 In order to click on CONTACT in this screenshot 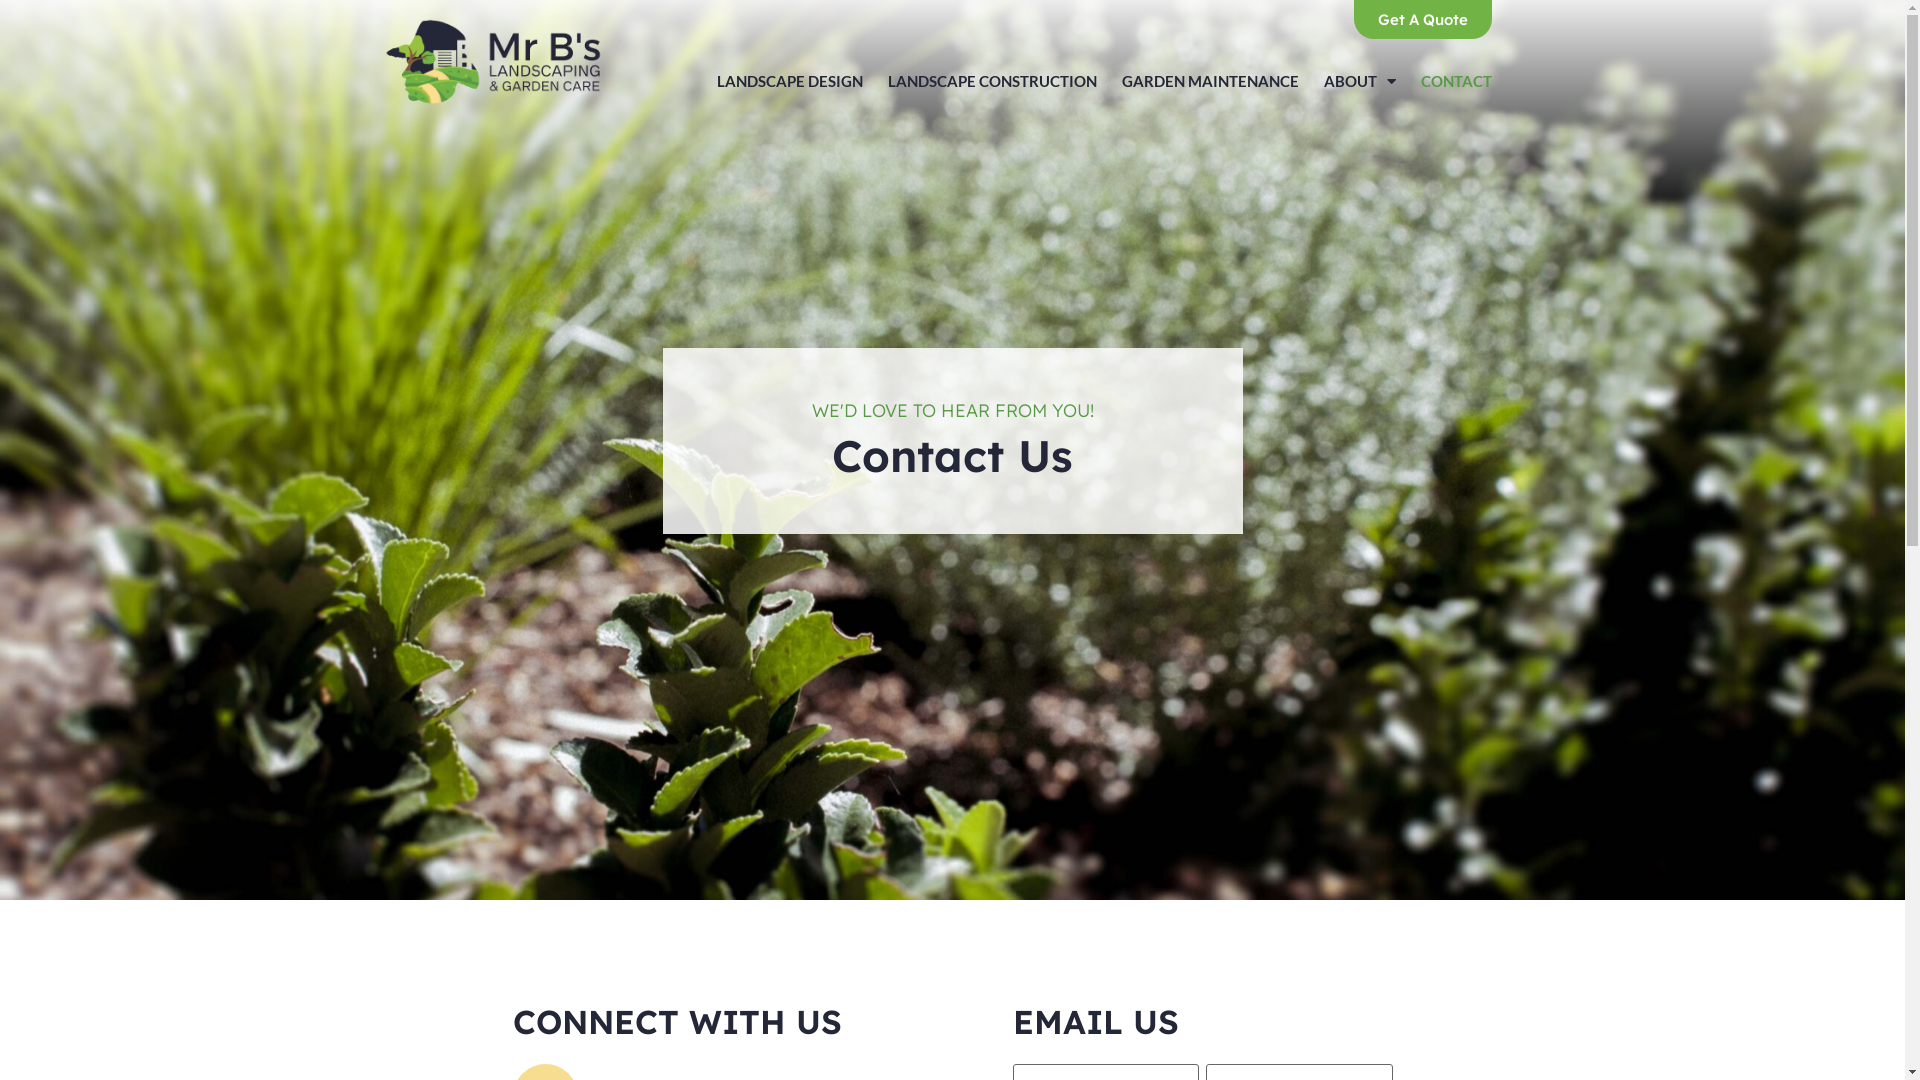, I will do `click(1456, 81)`.